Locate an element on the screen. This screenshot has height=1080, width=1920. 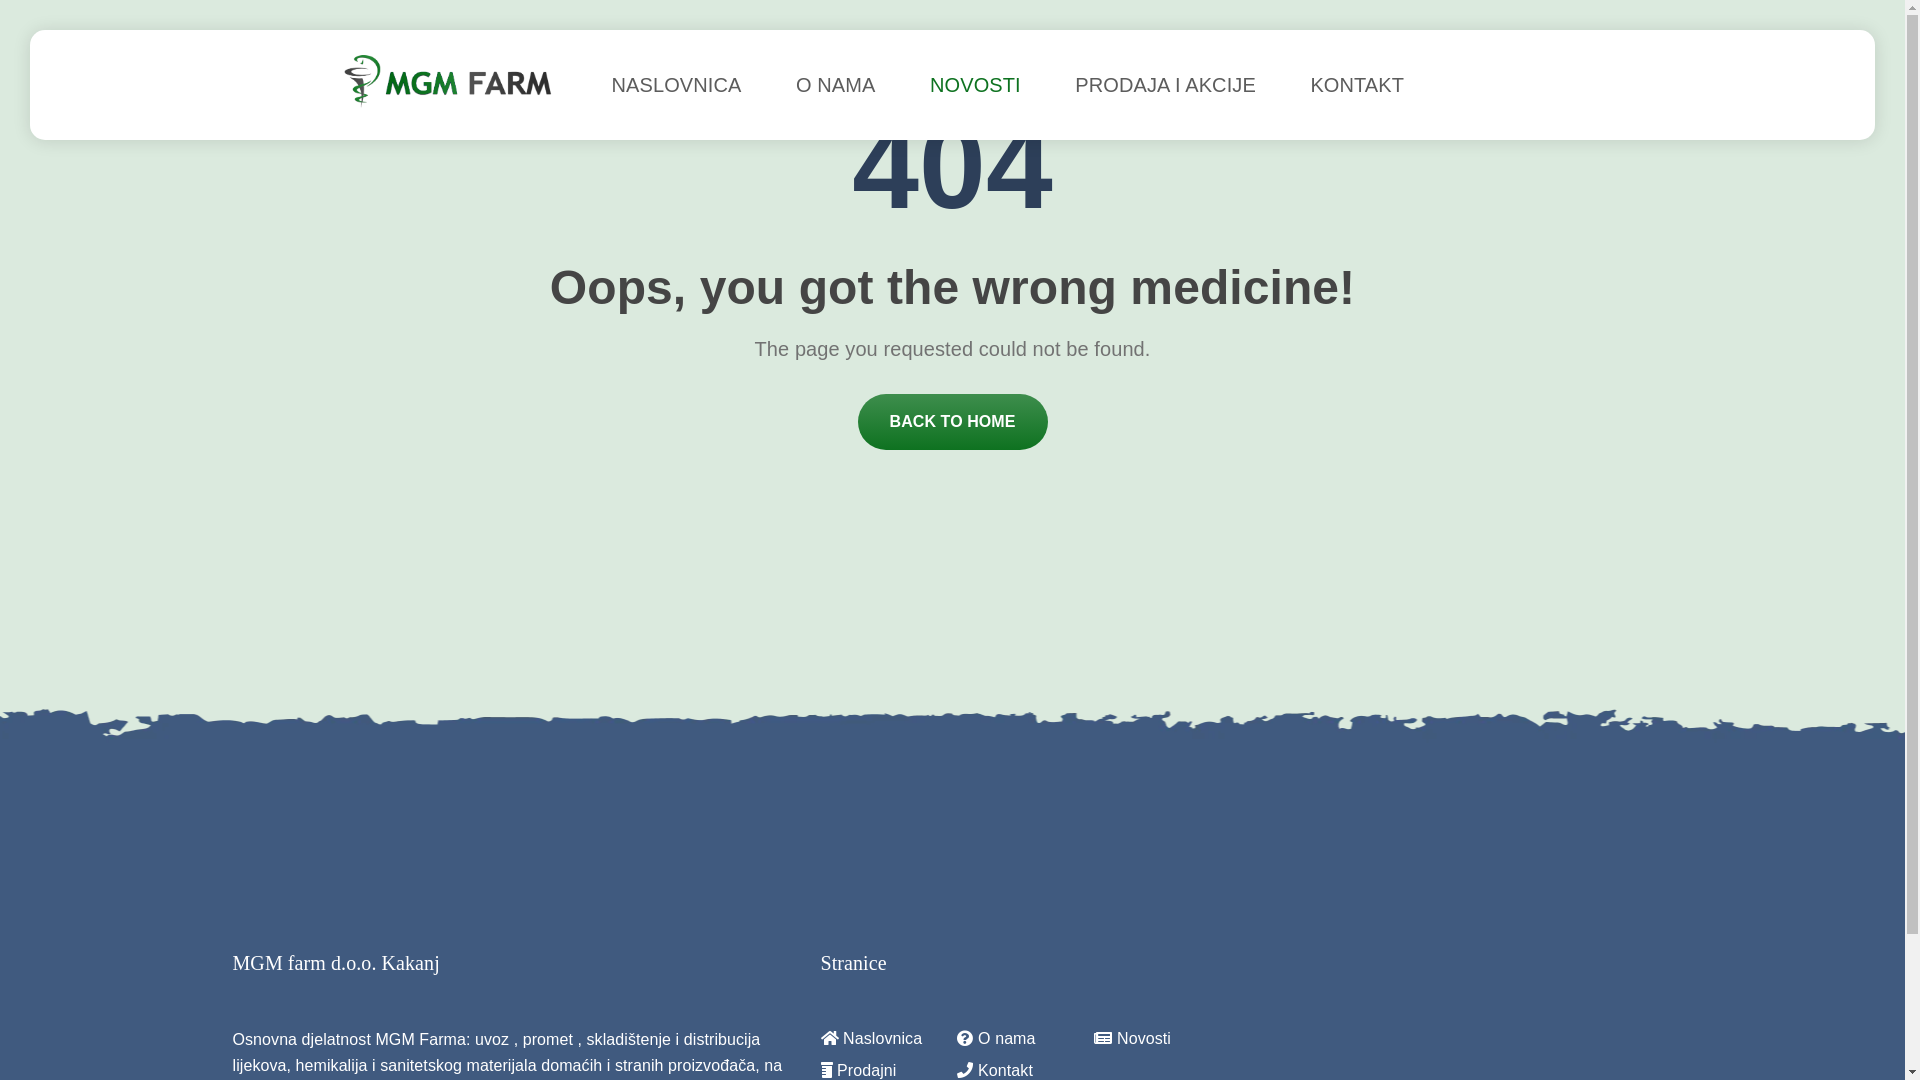
BACK TO HOME is located at coordinates (953, 422).